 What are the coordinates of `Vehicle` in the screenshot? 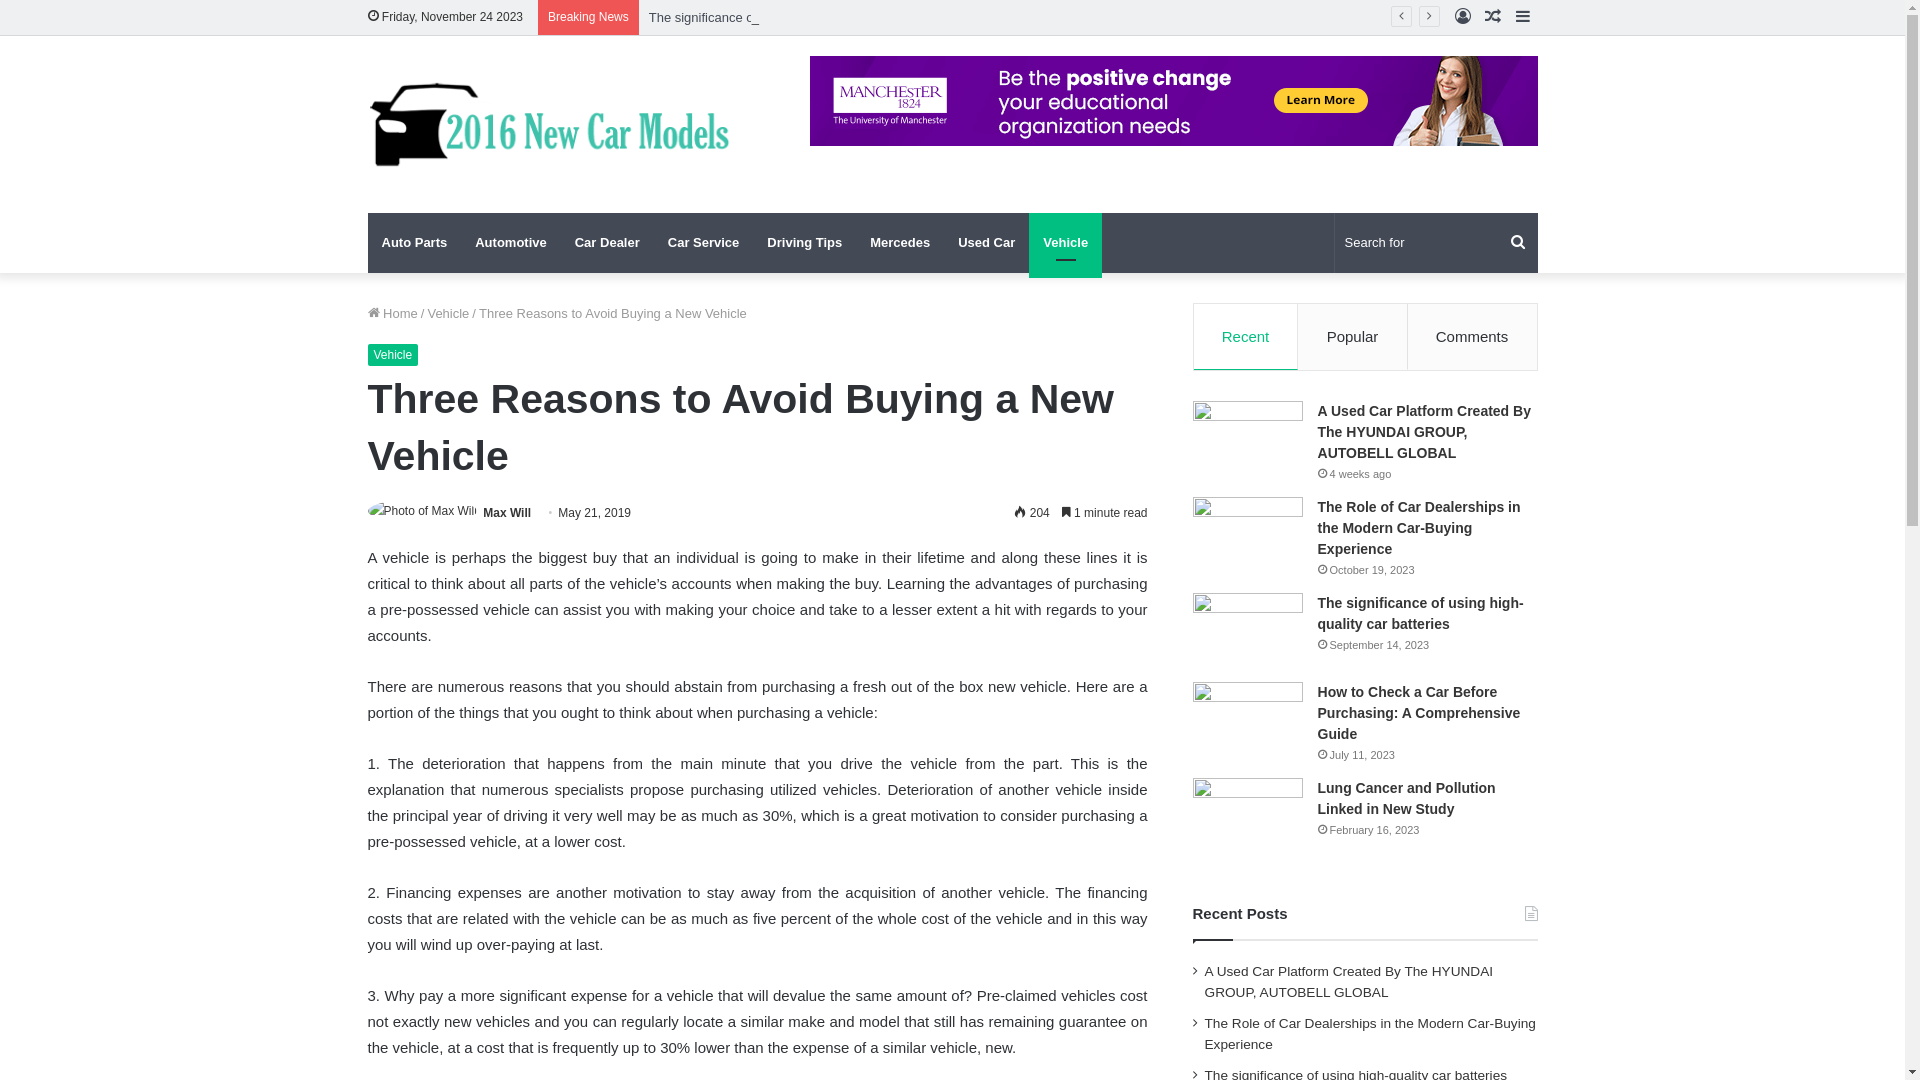 It's located at (1066, 243).